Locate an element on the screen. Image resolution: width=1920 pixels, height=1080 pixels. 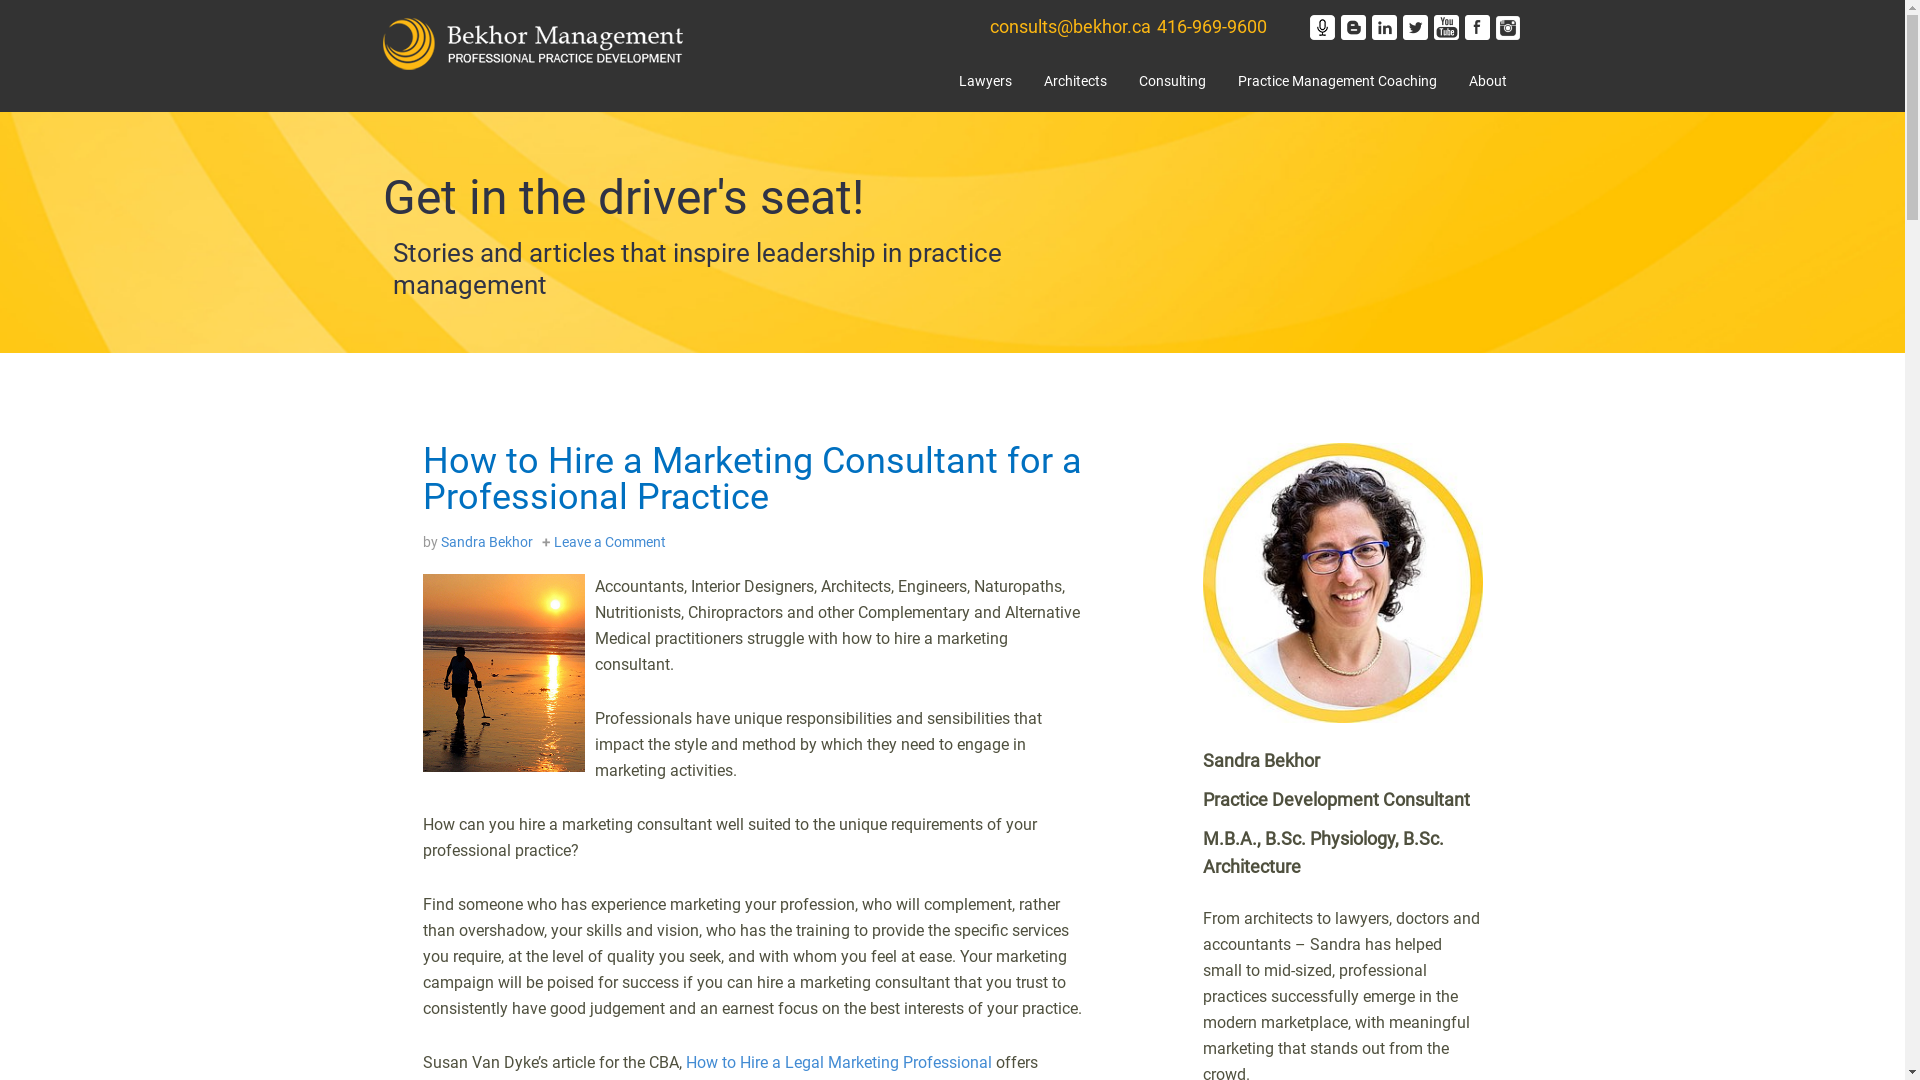
Sandra Bekhor is located at coordinates (486, 542).